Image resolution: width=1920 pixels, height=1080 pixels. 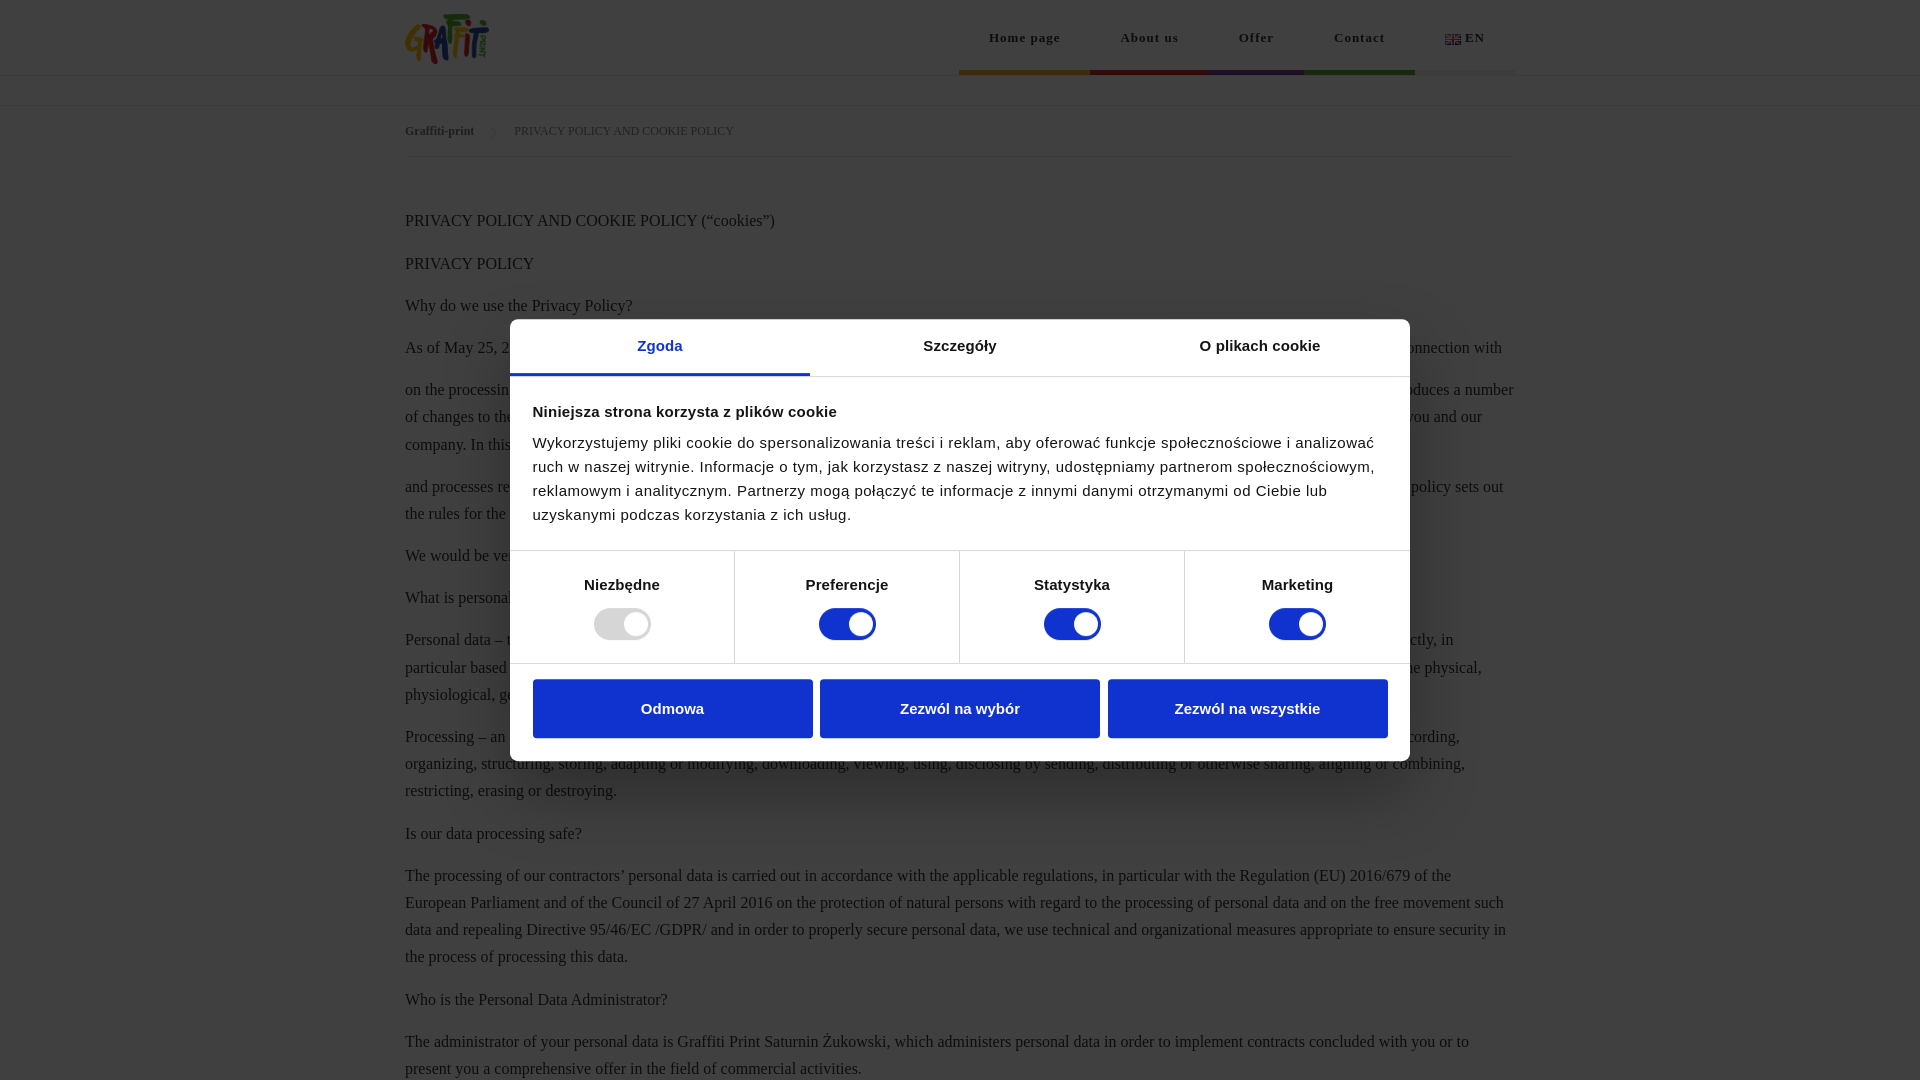 I want to click on O plikach cookie, so click(x=1259, y=346).